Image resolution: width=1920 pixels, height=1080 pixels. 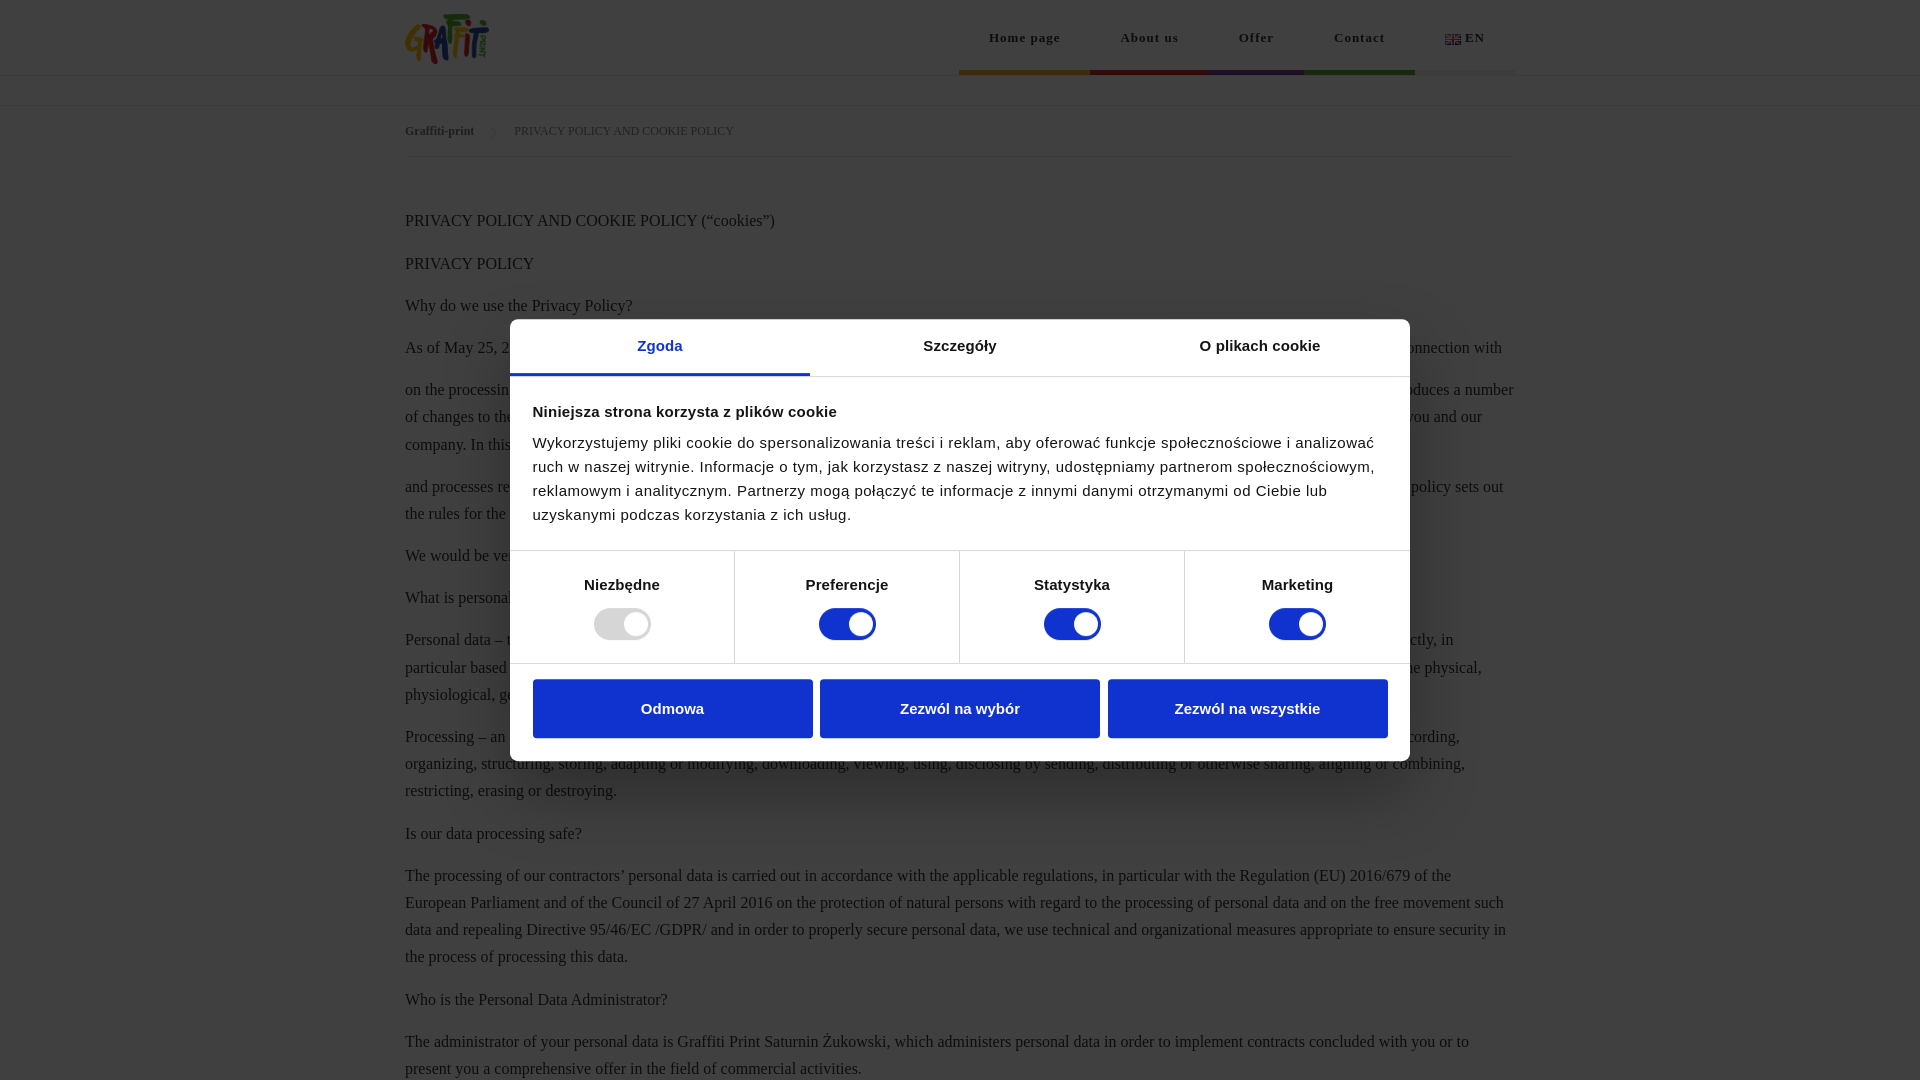 I want to click on O plikach cookie, so click(x=1259, y=346).